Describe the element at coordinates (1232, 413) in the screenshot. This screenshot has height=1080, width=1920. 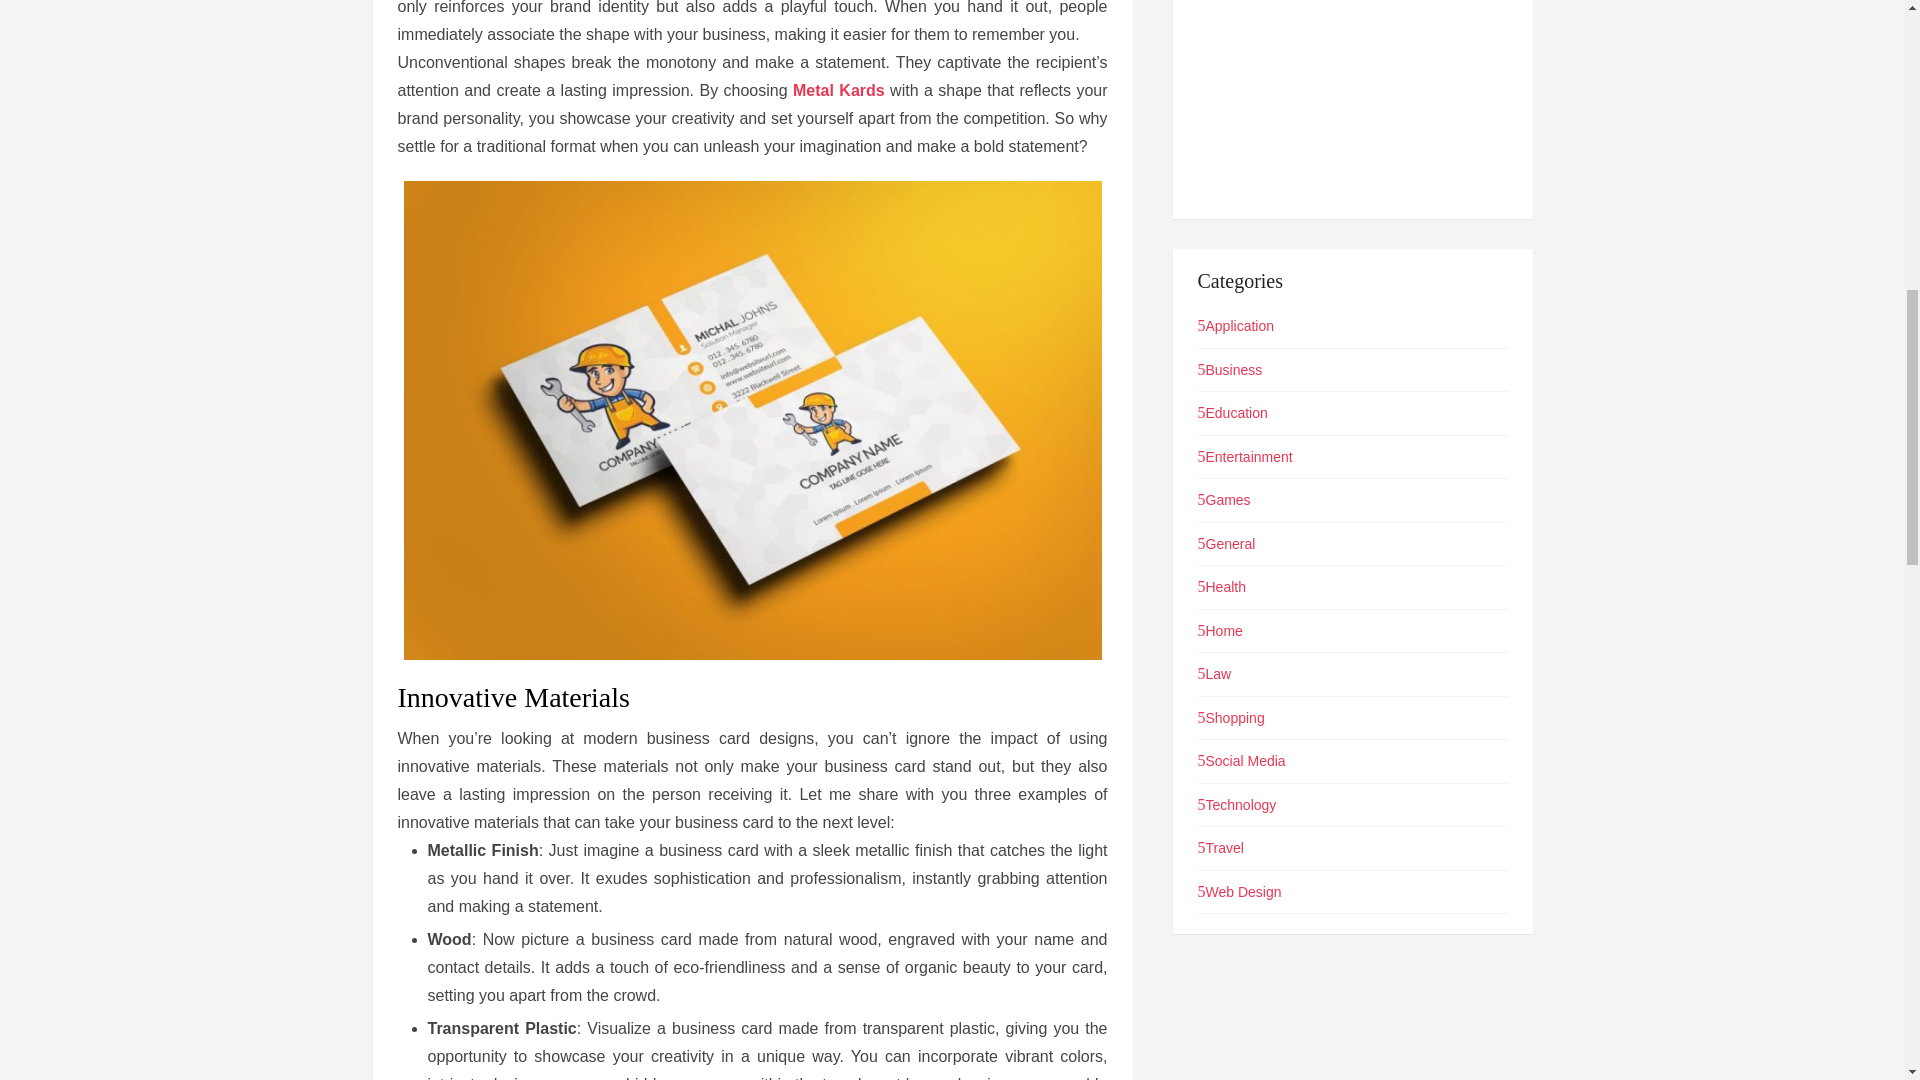
I see `Education` at that location.